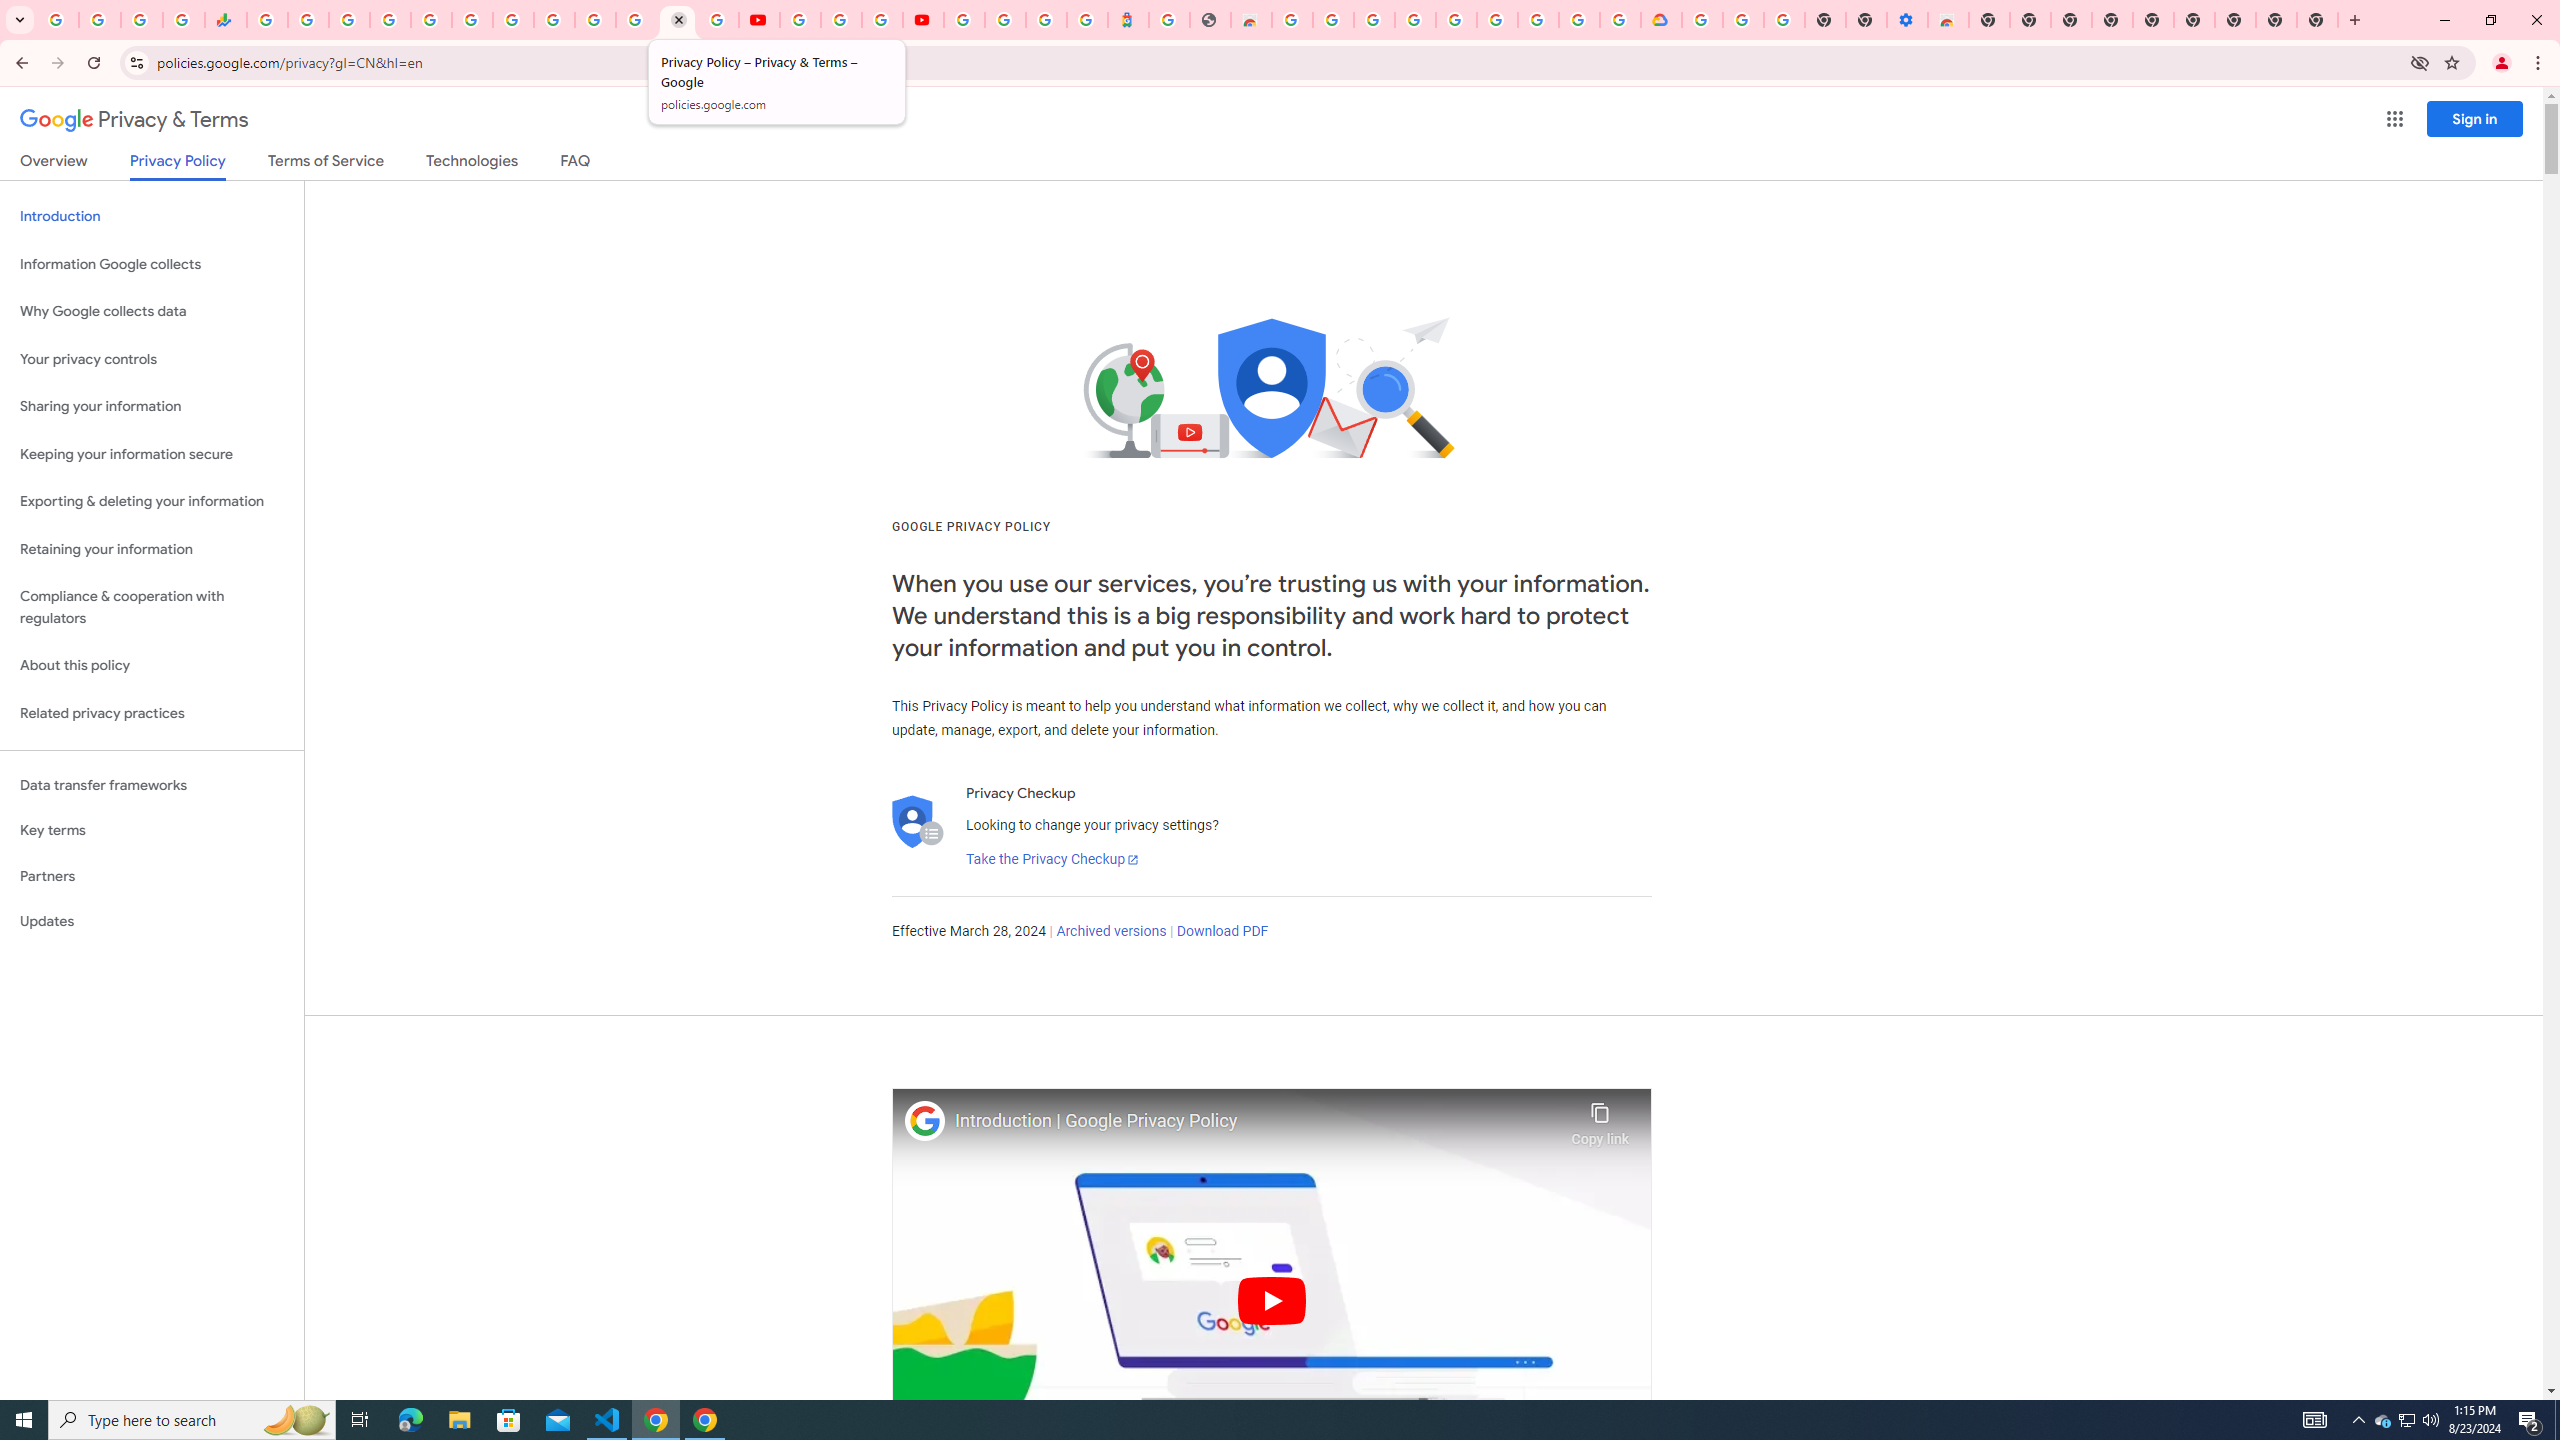 This screenshot has height=1440, width=2560. What do you see at coordinates (325, 164) in the screenshot?
I see `Terms of Service` at bounding box center [325, 164].